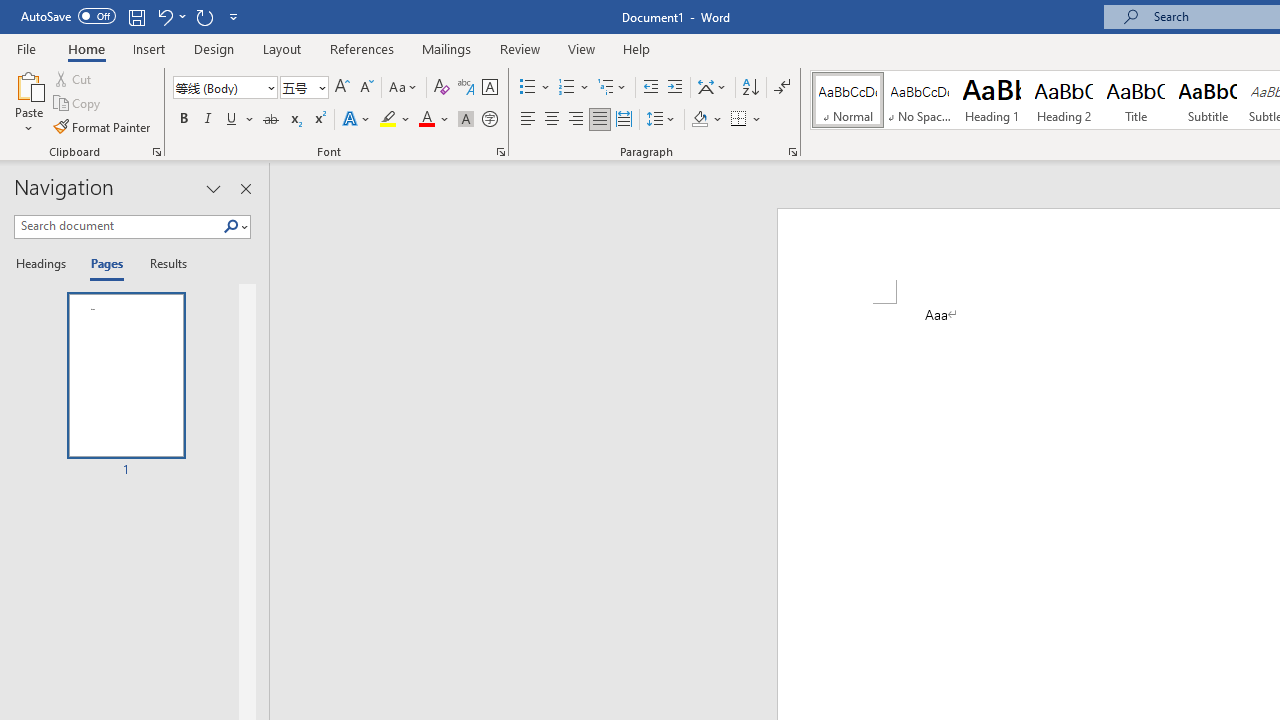 The image size is (1280, 720). Describe the element at coordinates (566, 88) in the screenshot. I see `Numbering` at that location.